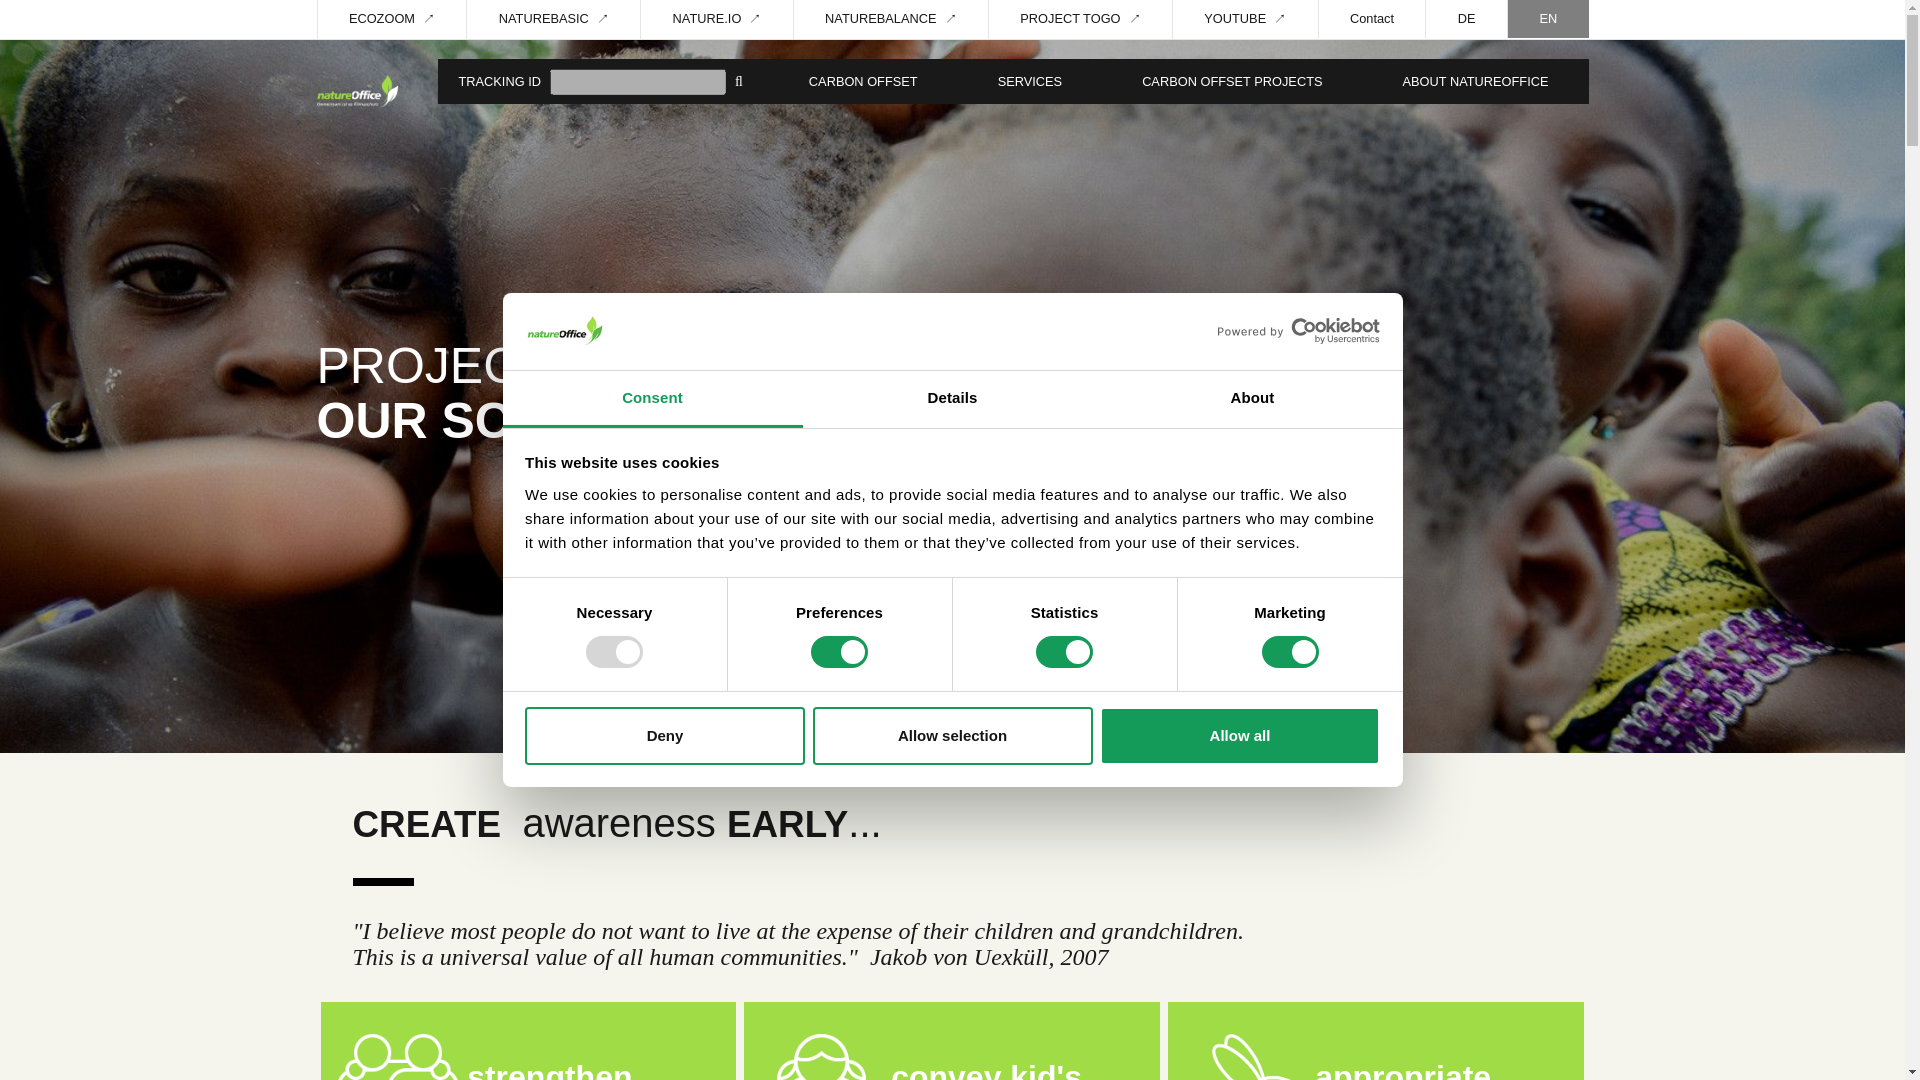  I want to click on Link opens in the new window., so click(890, 19).